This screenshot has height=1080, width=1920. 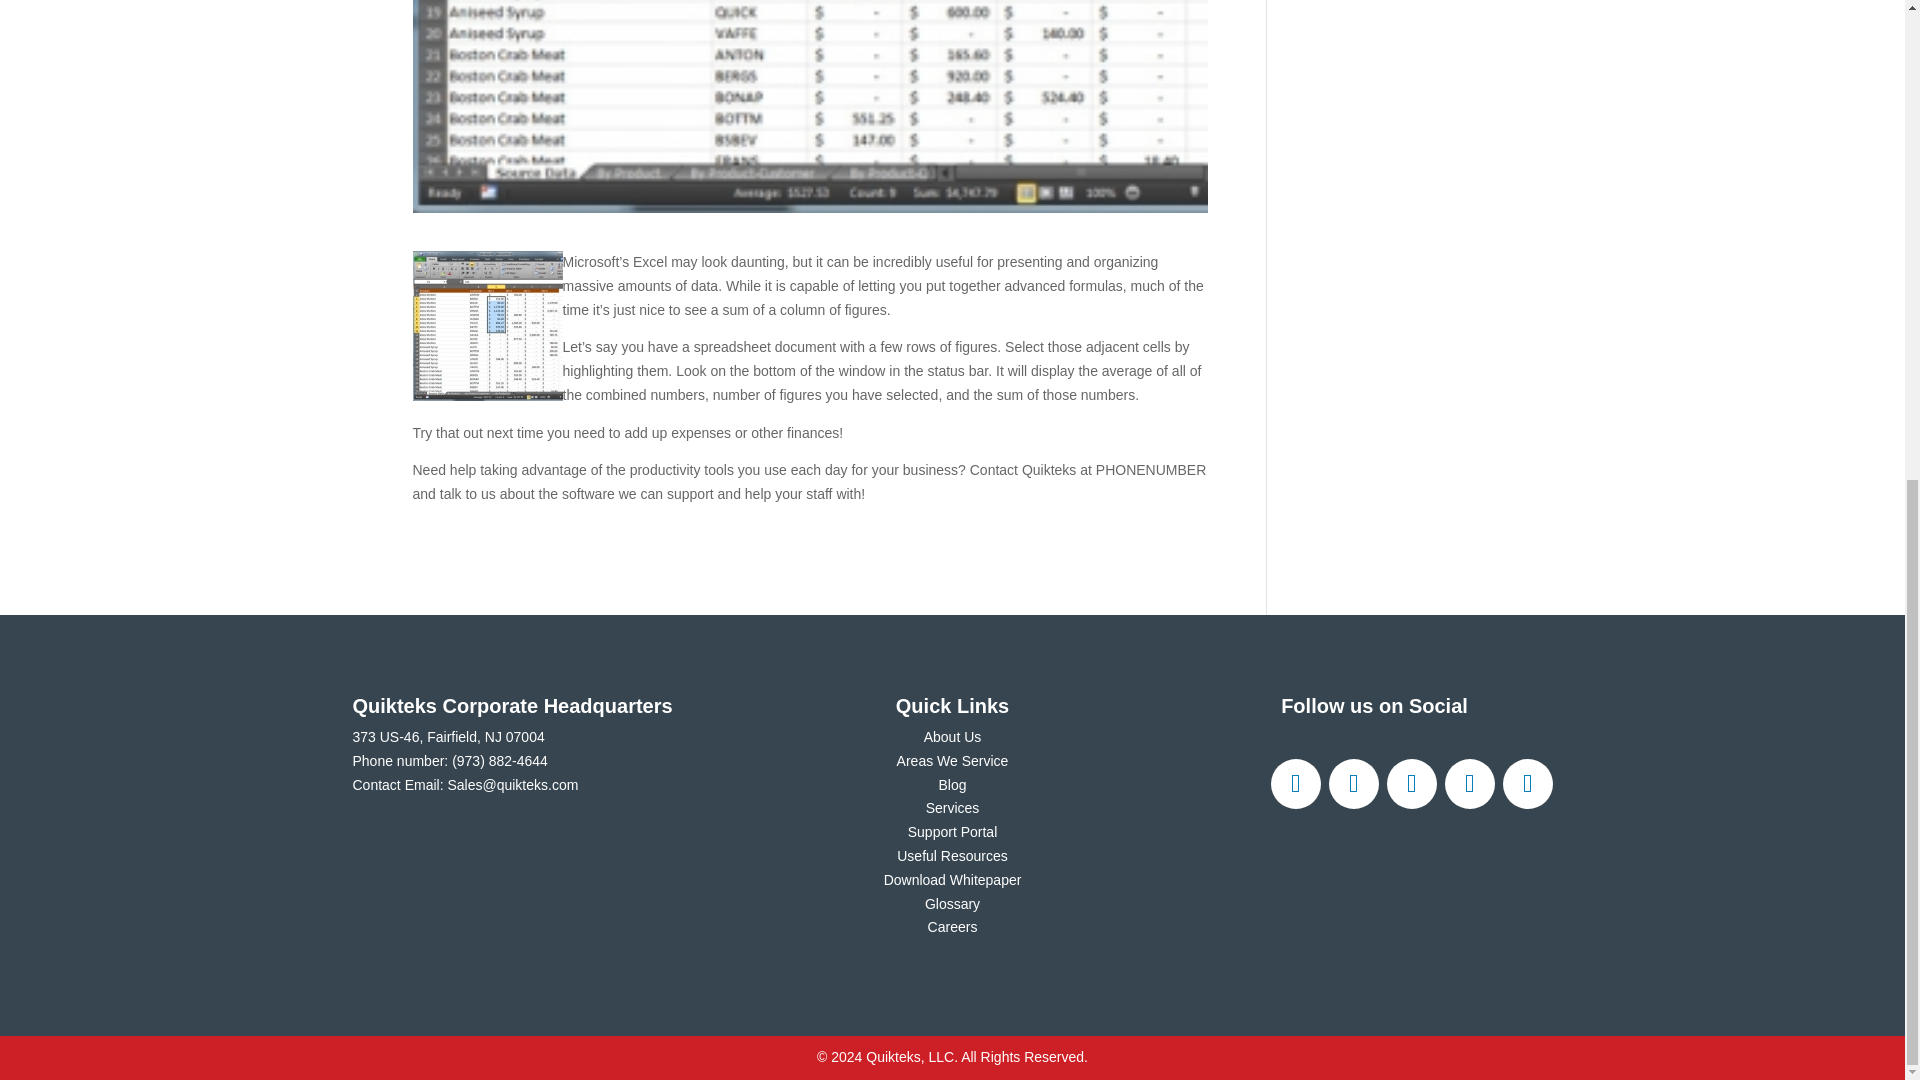 I want to click on Follow on Facebook, so click(x=1294, y=784).